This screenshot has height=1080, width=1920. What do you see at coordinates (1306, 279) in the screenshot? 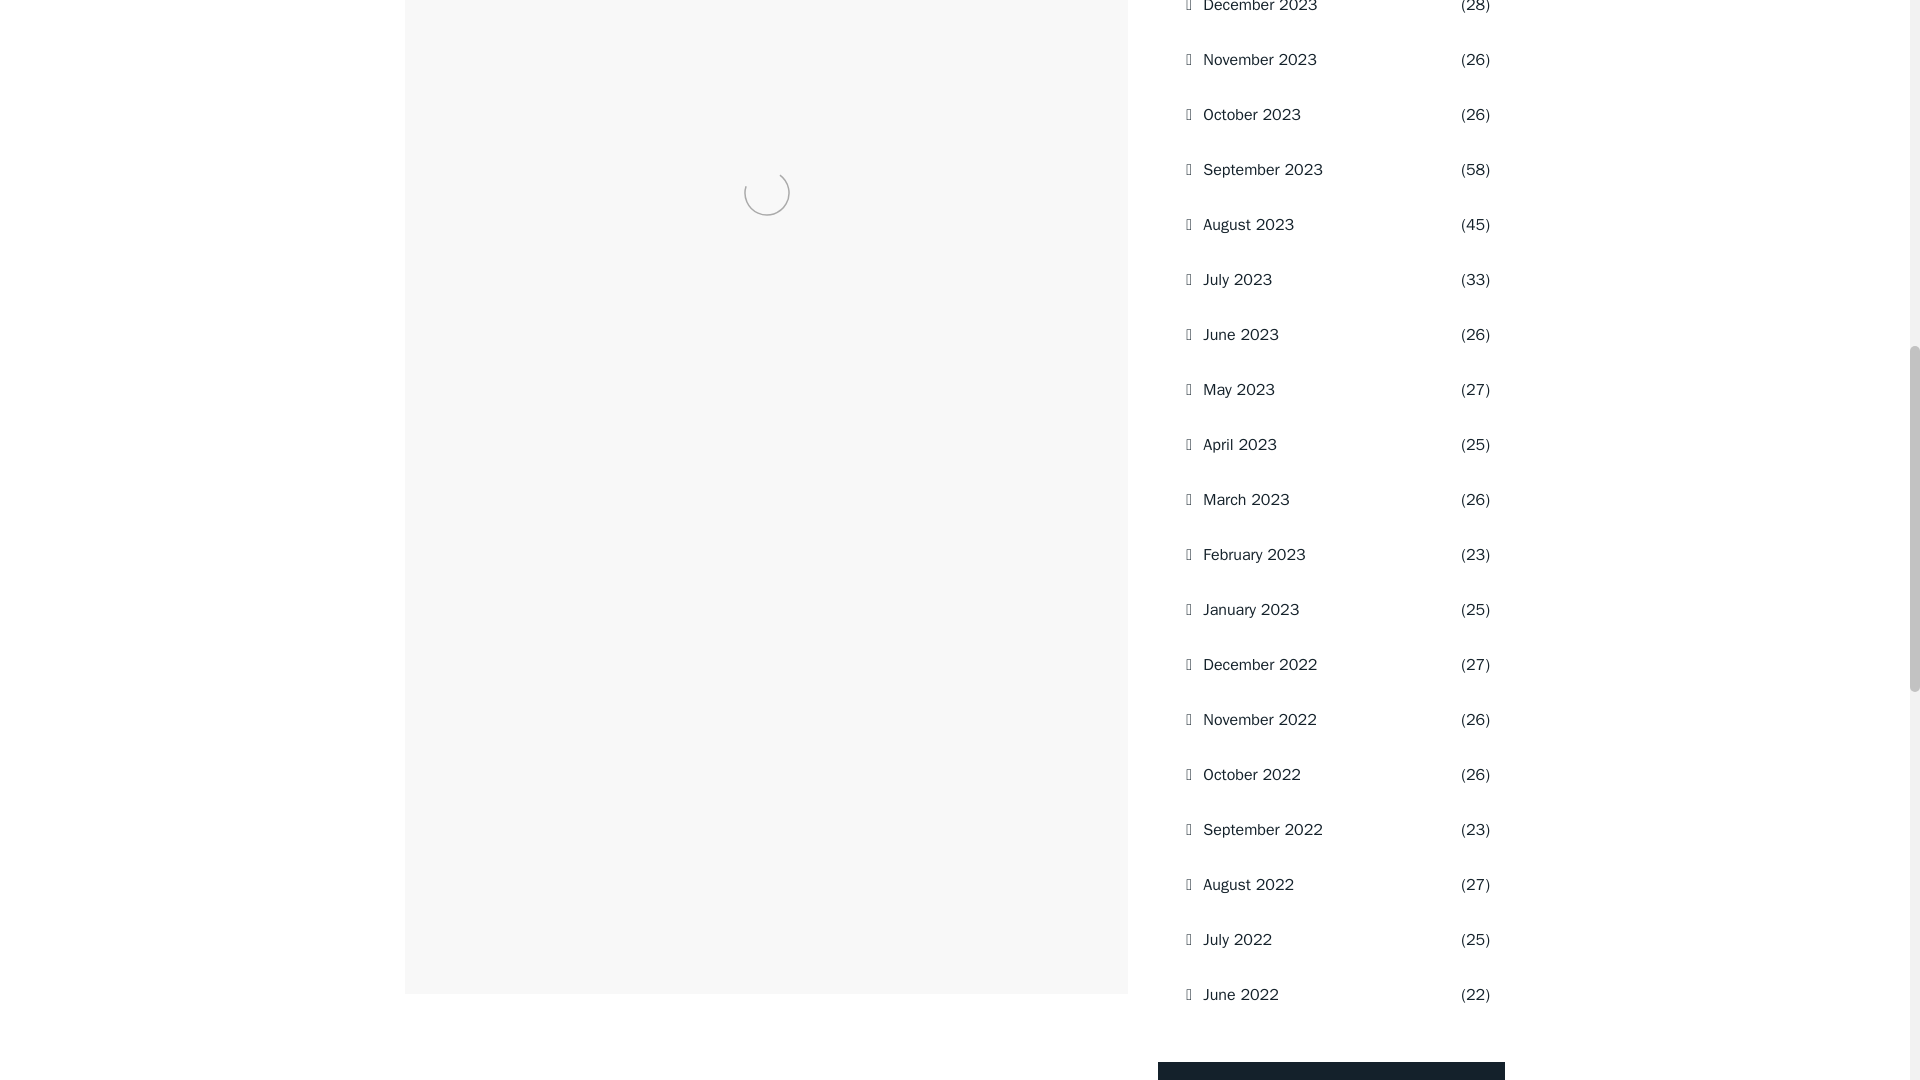
I see `July 2023` at bounding box center [1306, 279].